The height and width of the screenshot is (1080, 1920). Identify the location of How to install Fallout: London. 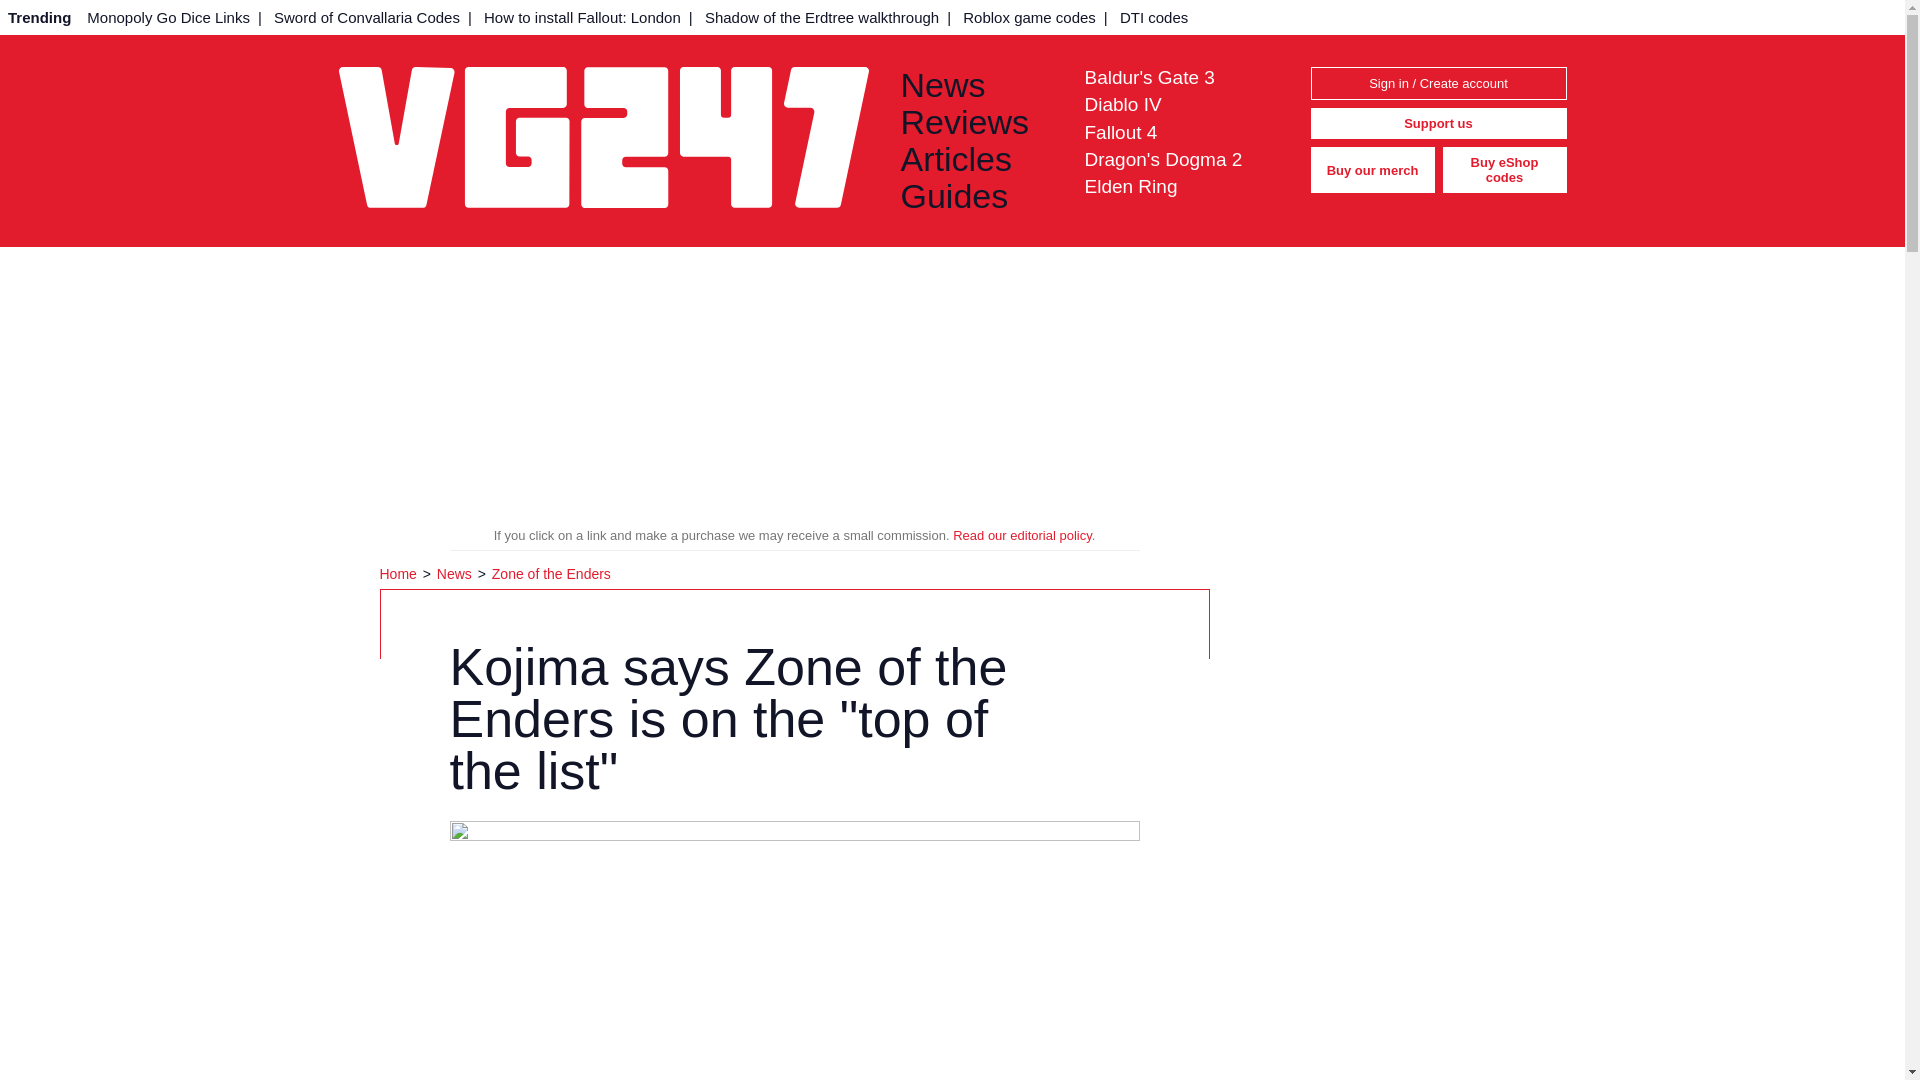
(582, 17).